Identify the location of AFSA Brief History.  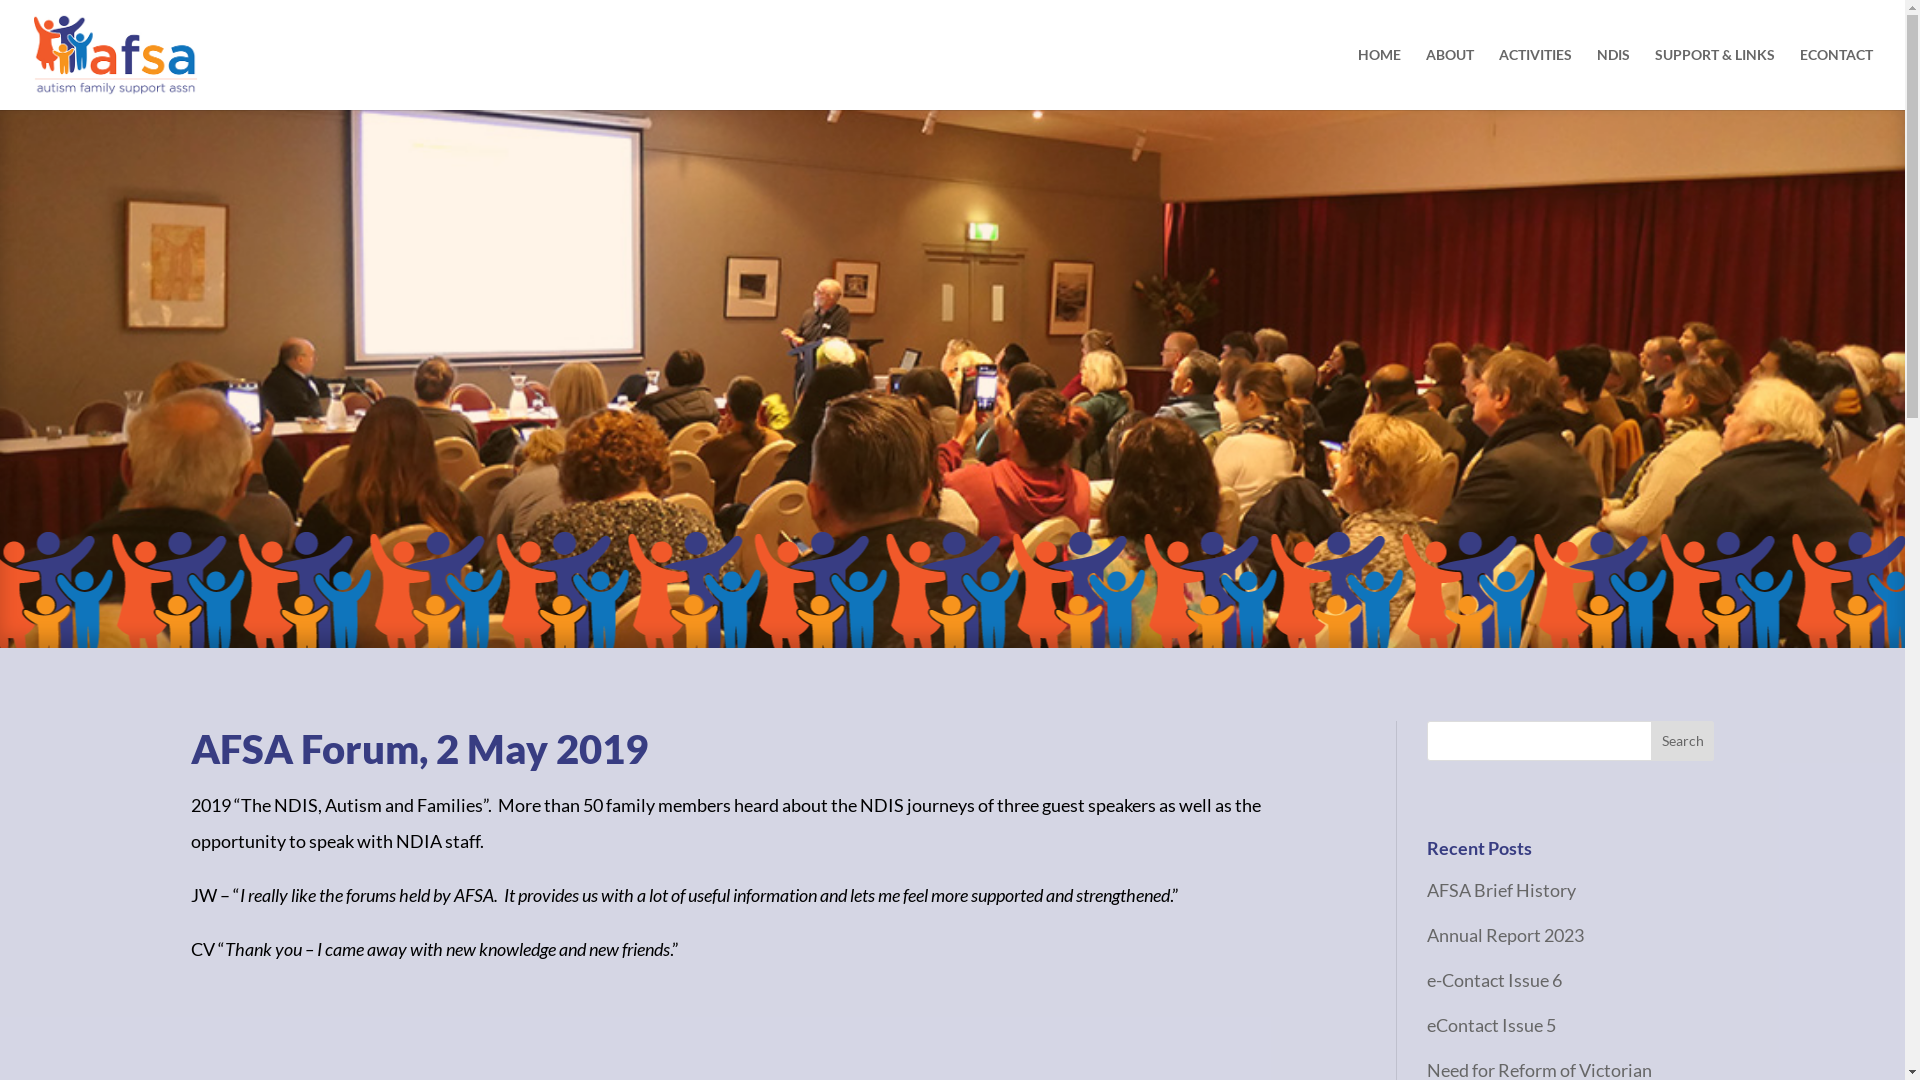
(1502, 890).